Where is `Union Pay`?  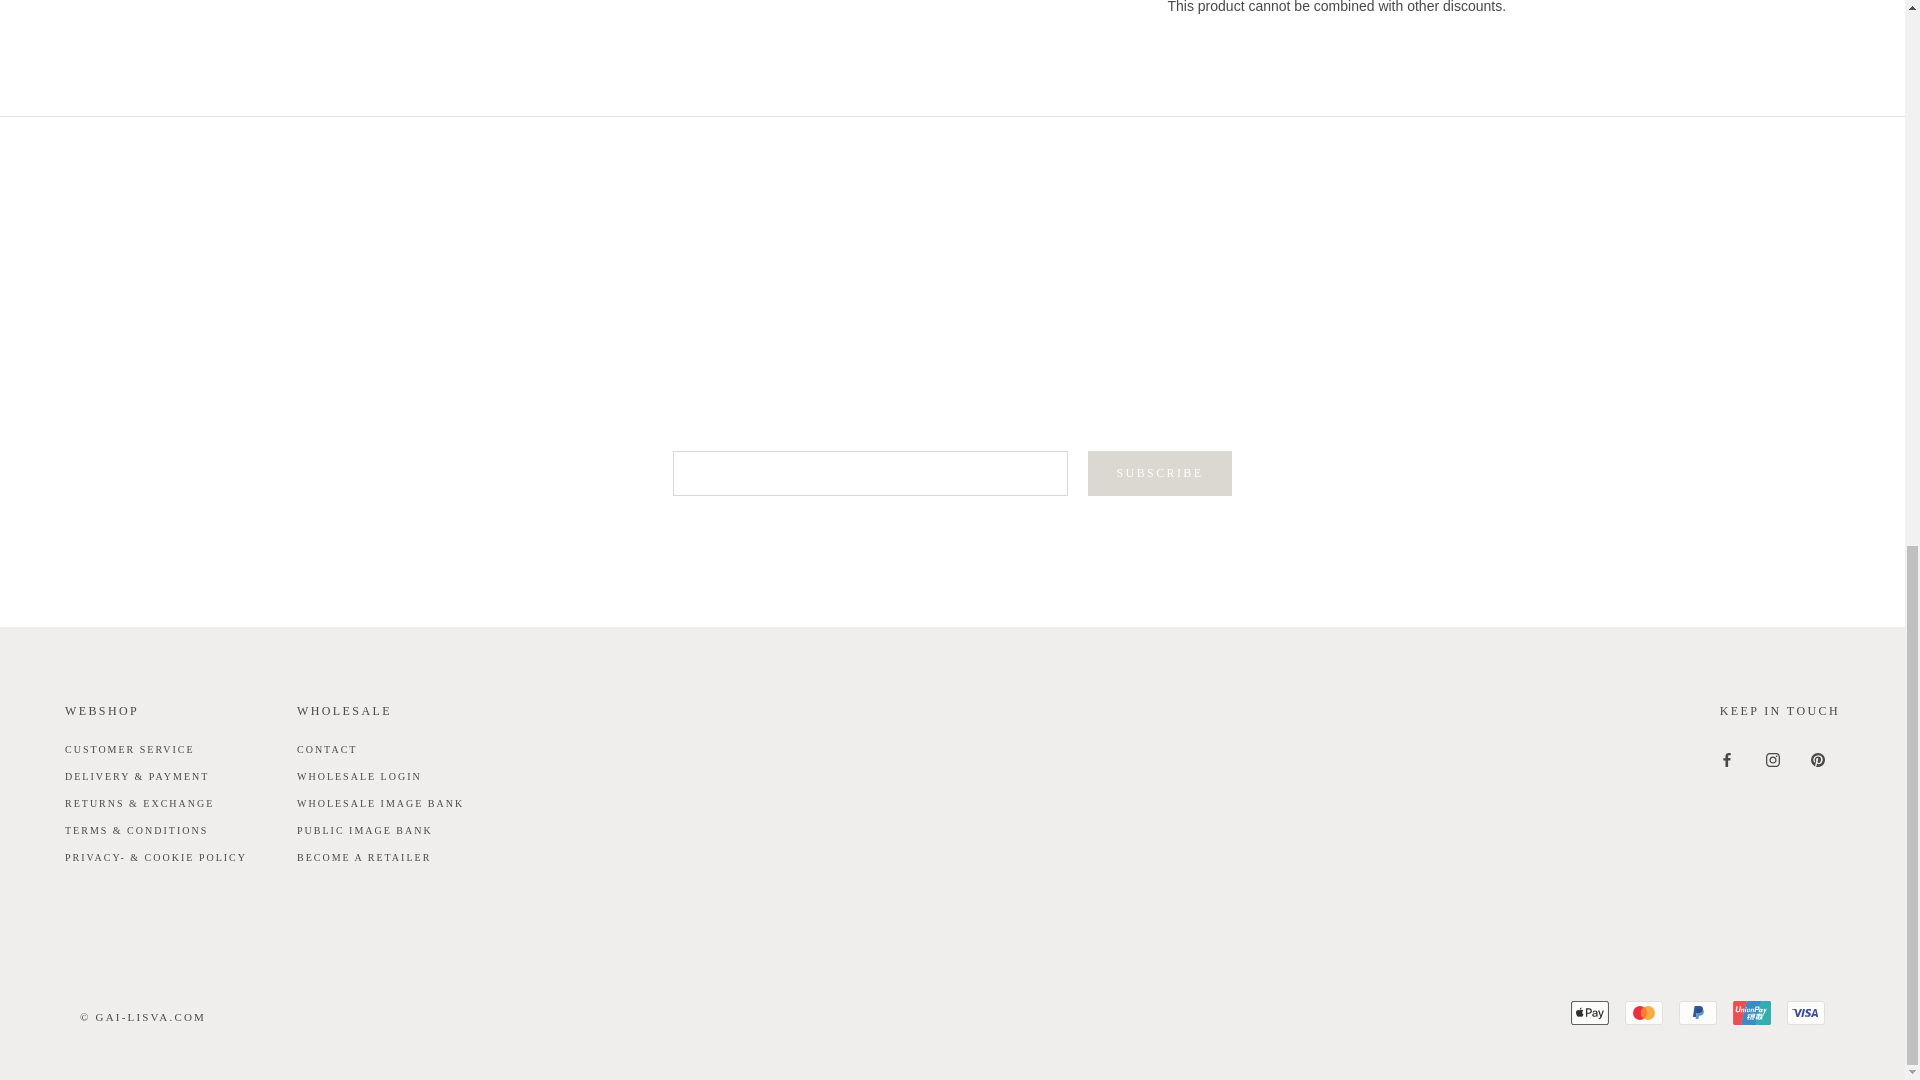
Union Pay is located at coordinates (1752, 1012).